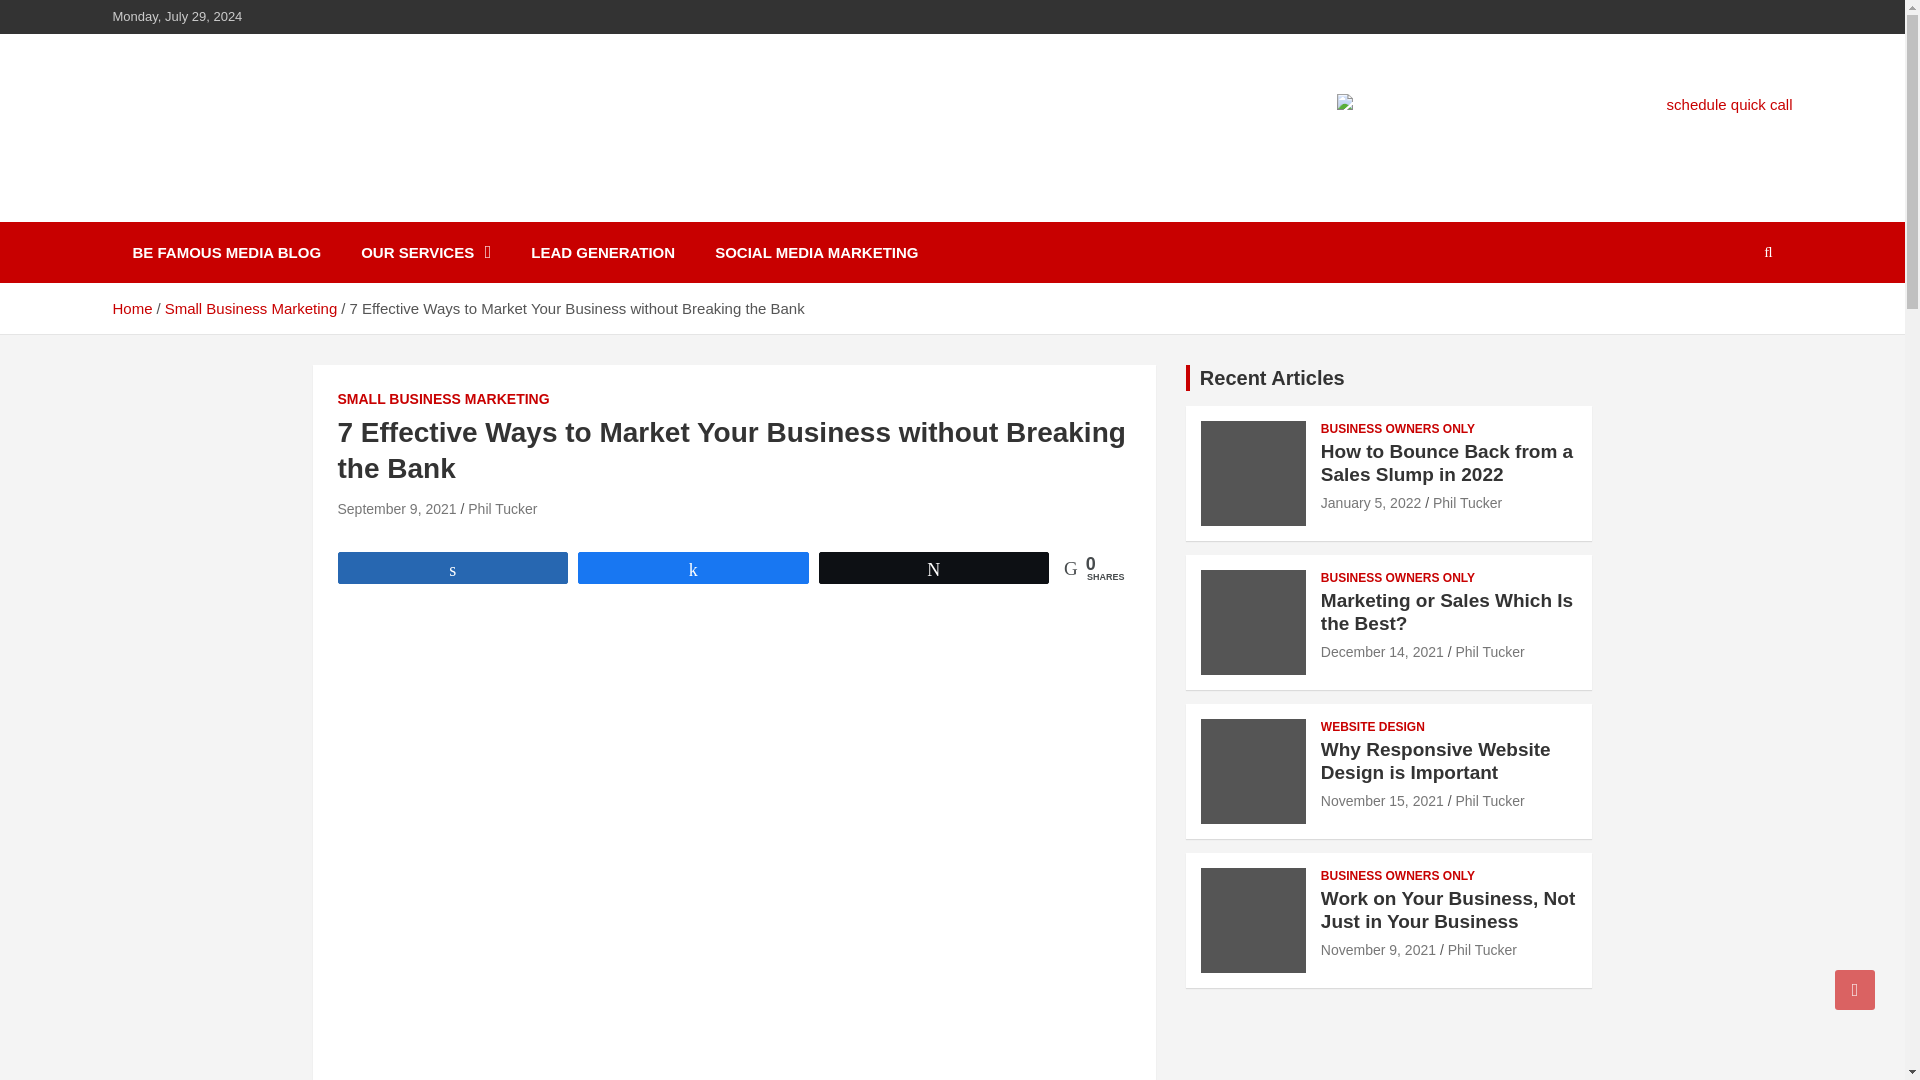  What do you see at coordinates (1372, 727) in the screenshot?
I see `WEBSITE DESIGN` at bounding box center [1372, 727].